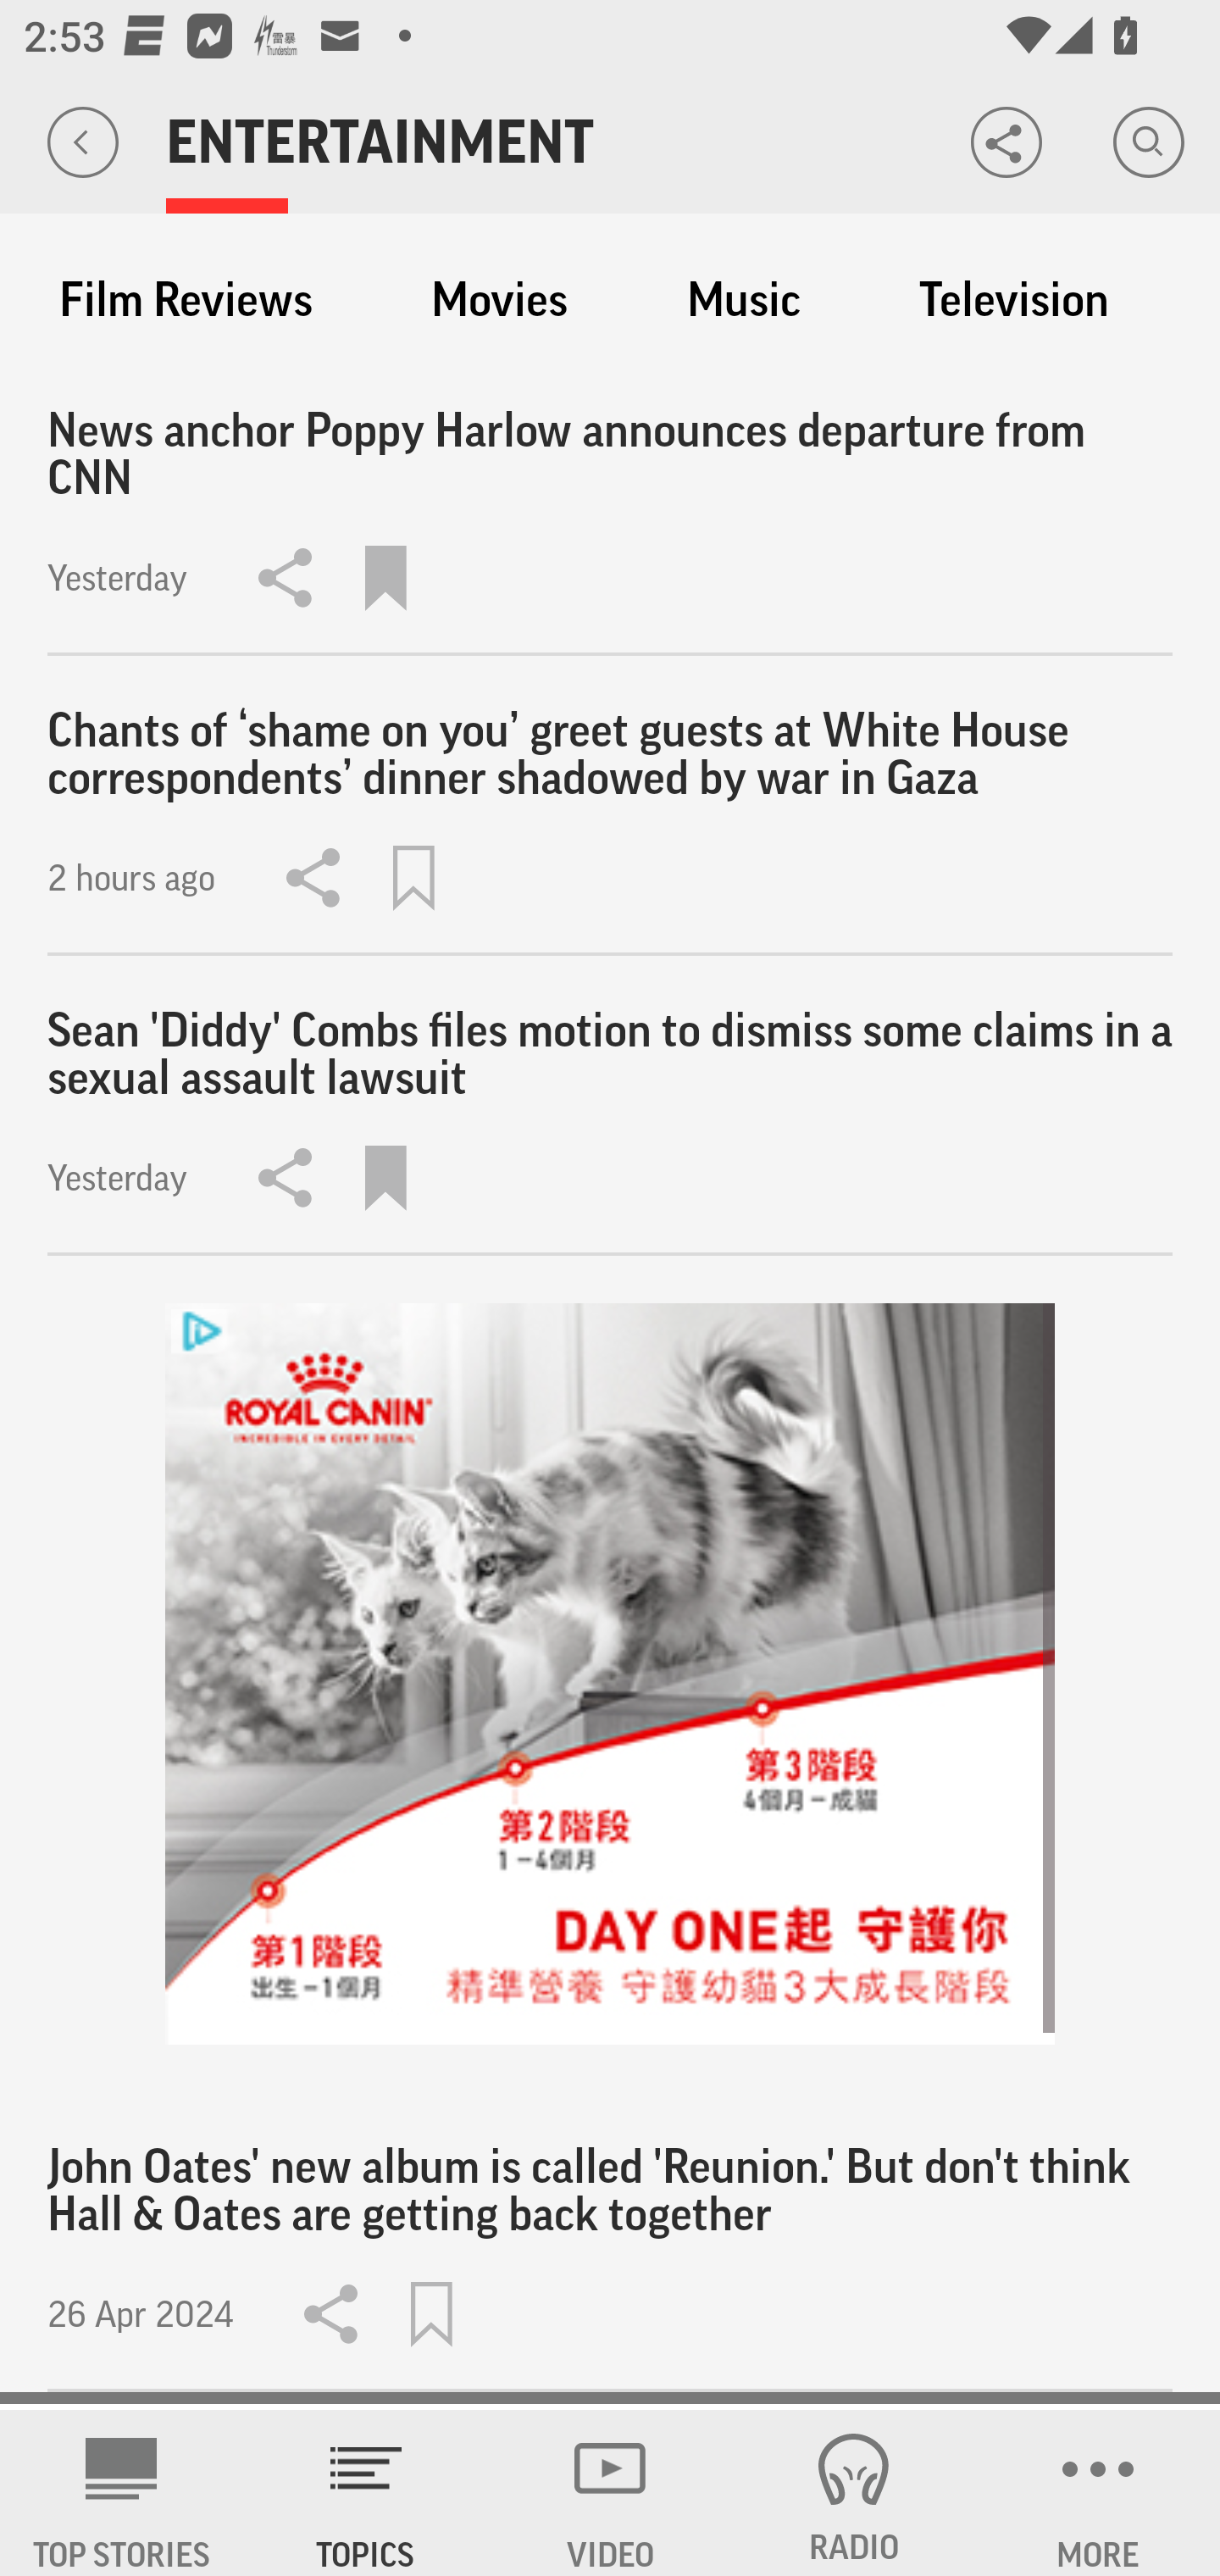  What do you see at coordinates (854, 2493) in the screenshot?
I see `RADIO` at bounding box center [854, 2493].